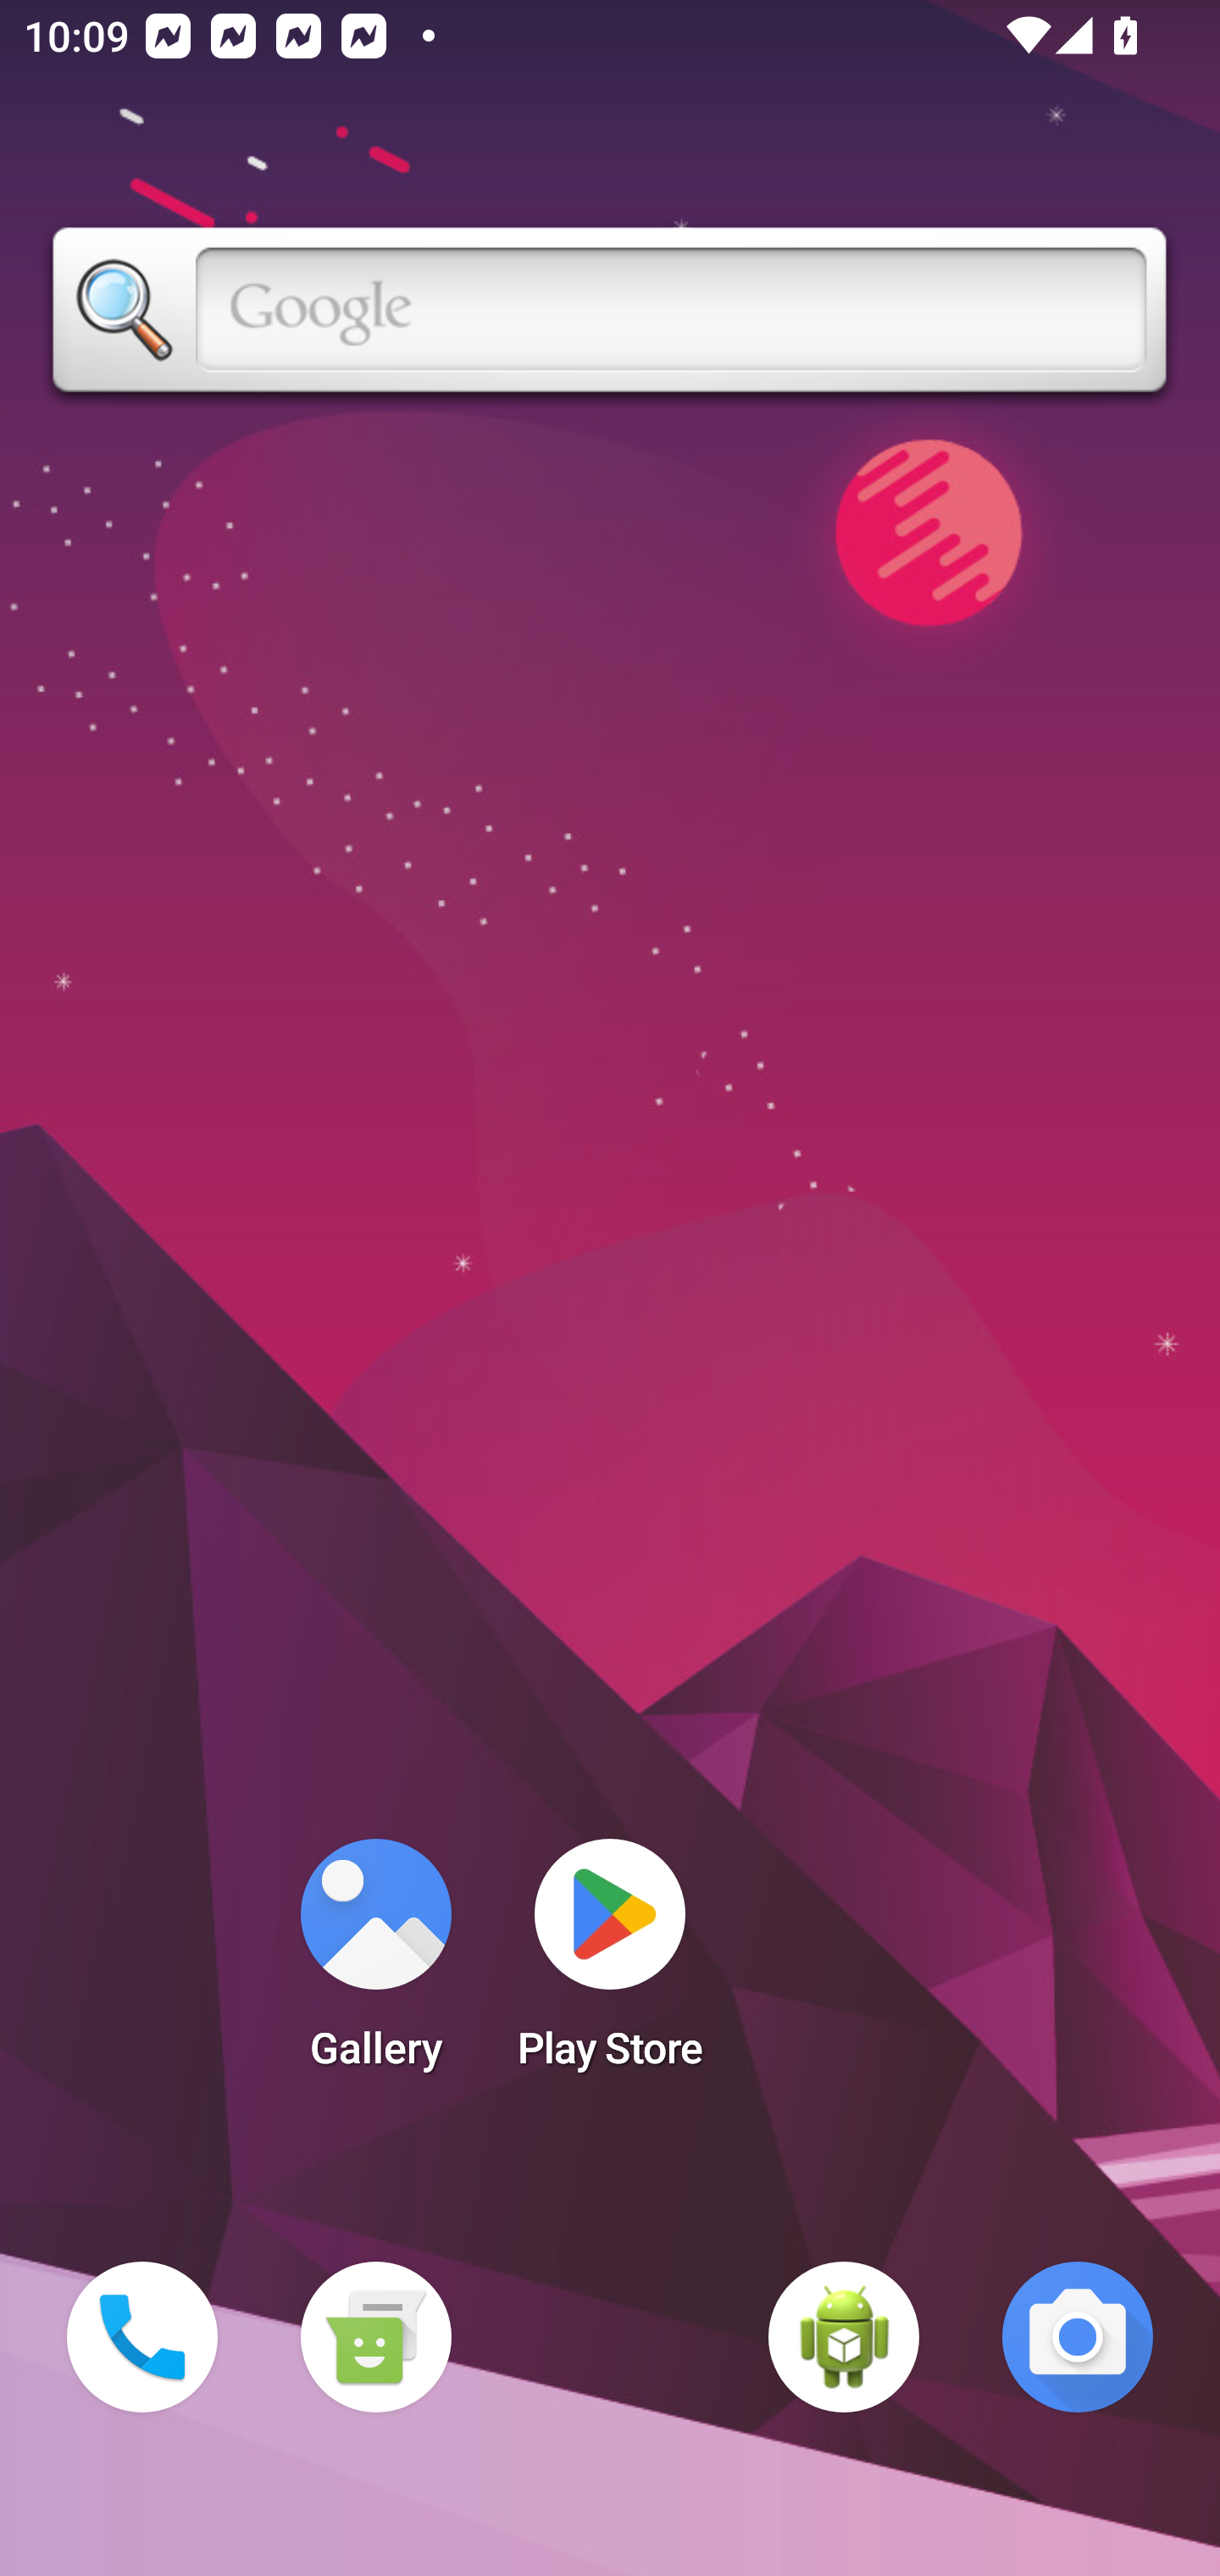 The height and width of the screenshot is (2576, 1220). I want to click on Play Store, so click(610, 1964).